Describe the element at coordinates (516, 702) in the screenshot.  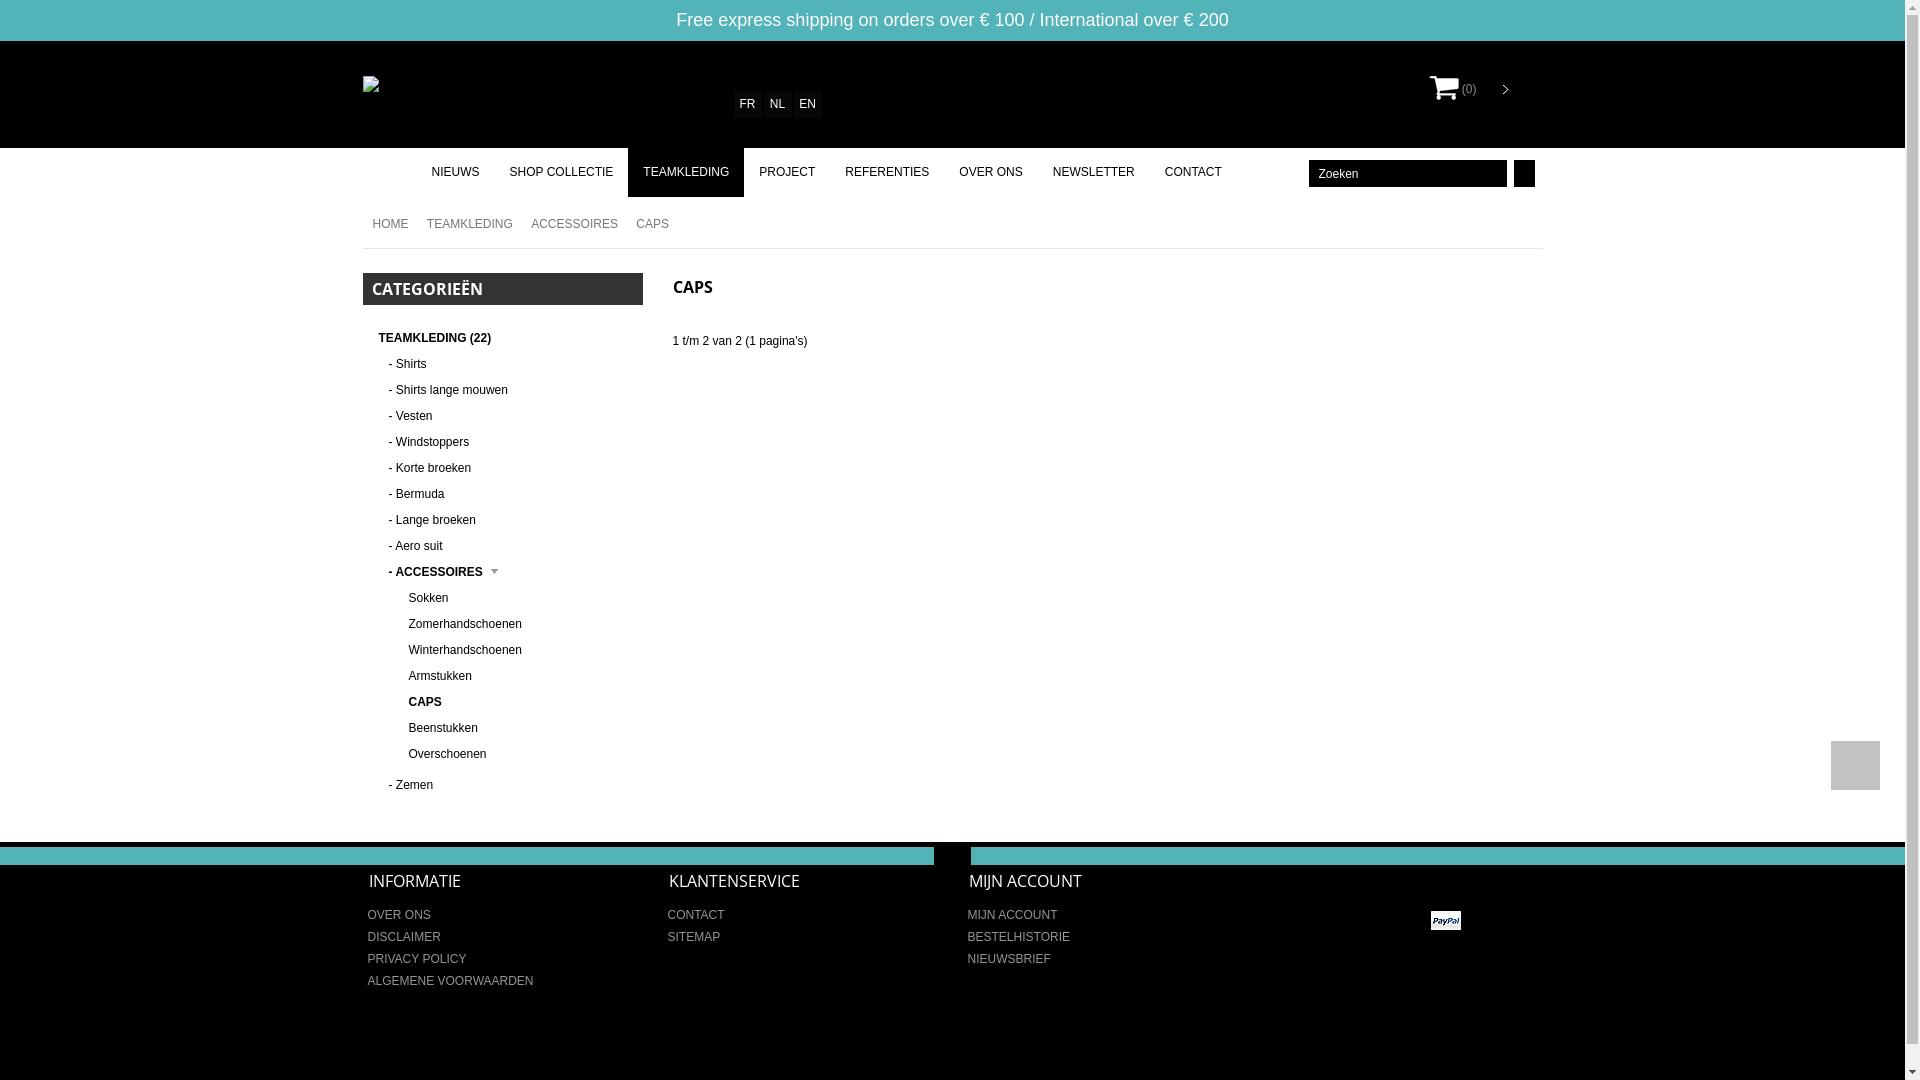
I see `CAPS` at that location.